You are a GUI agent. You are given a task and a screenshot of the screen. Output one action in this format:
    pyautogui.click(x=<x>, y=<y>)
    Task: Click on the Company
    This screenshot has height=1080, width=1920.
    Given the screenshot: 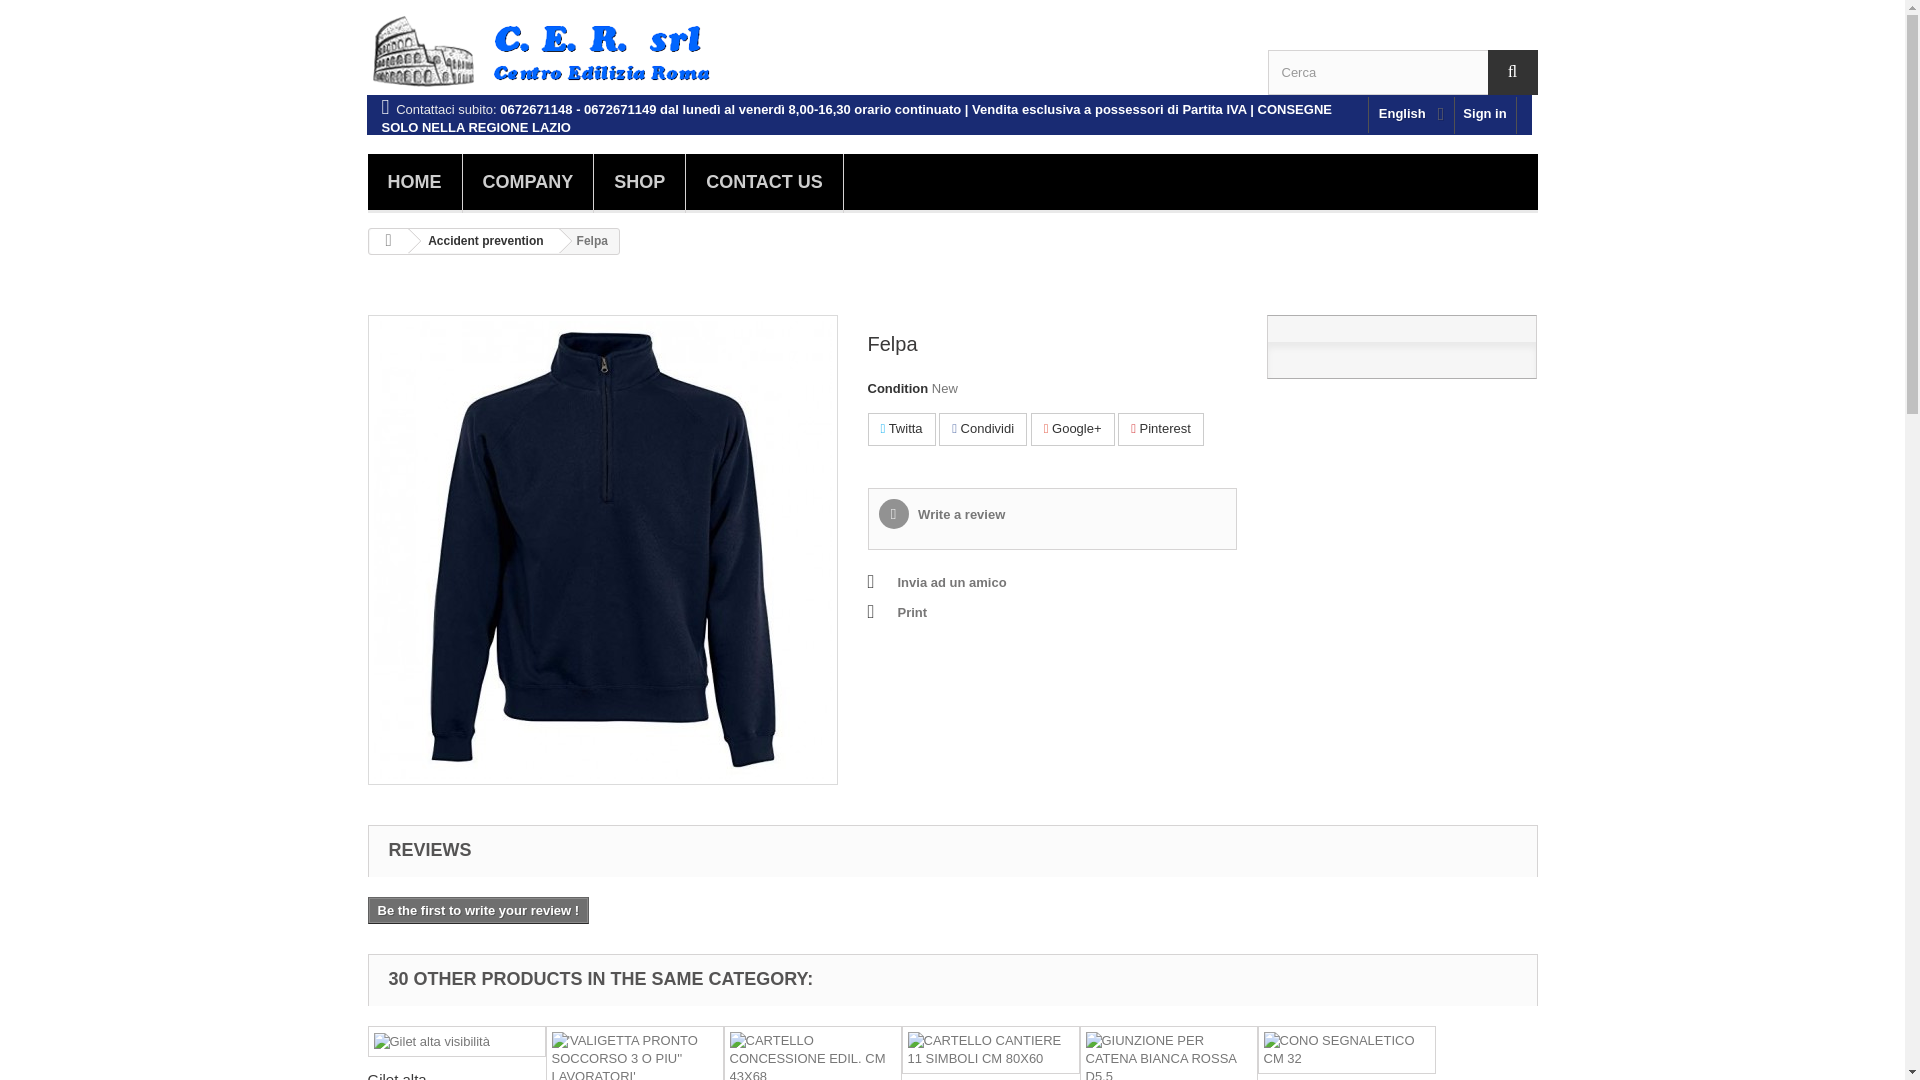 What is the action you would take?
    pyautogui.click(x=528, y=183)
    